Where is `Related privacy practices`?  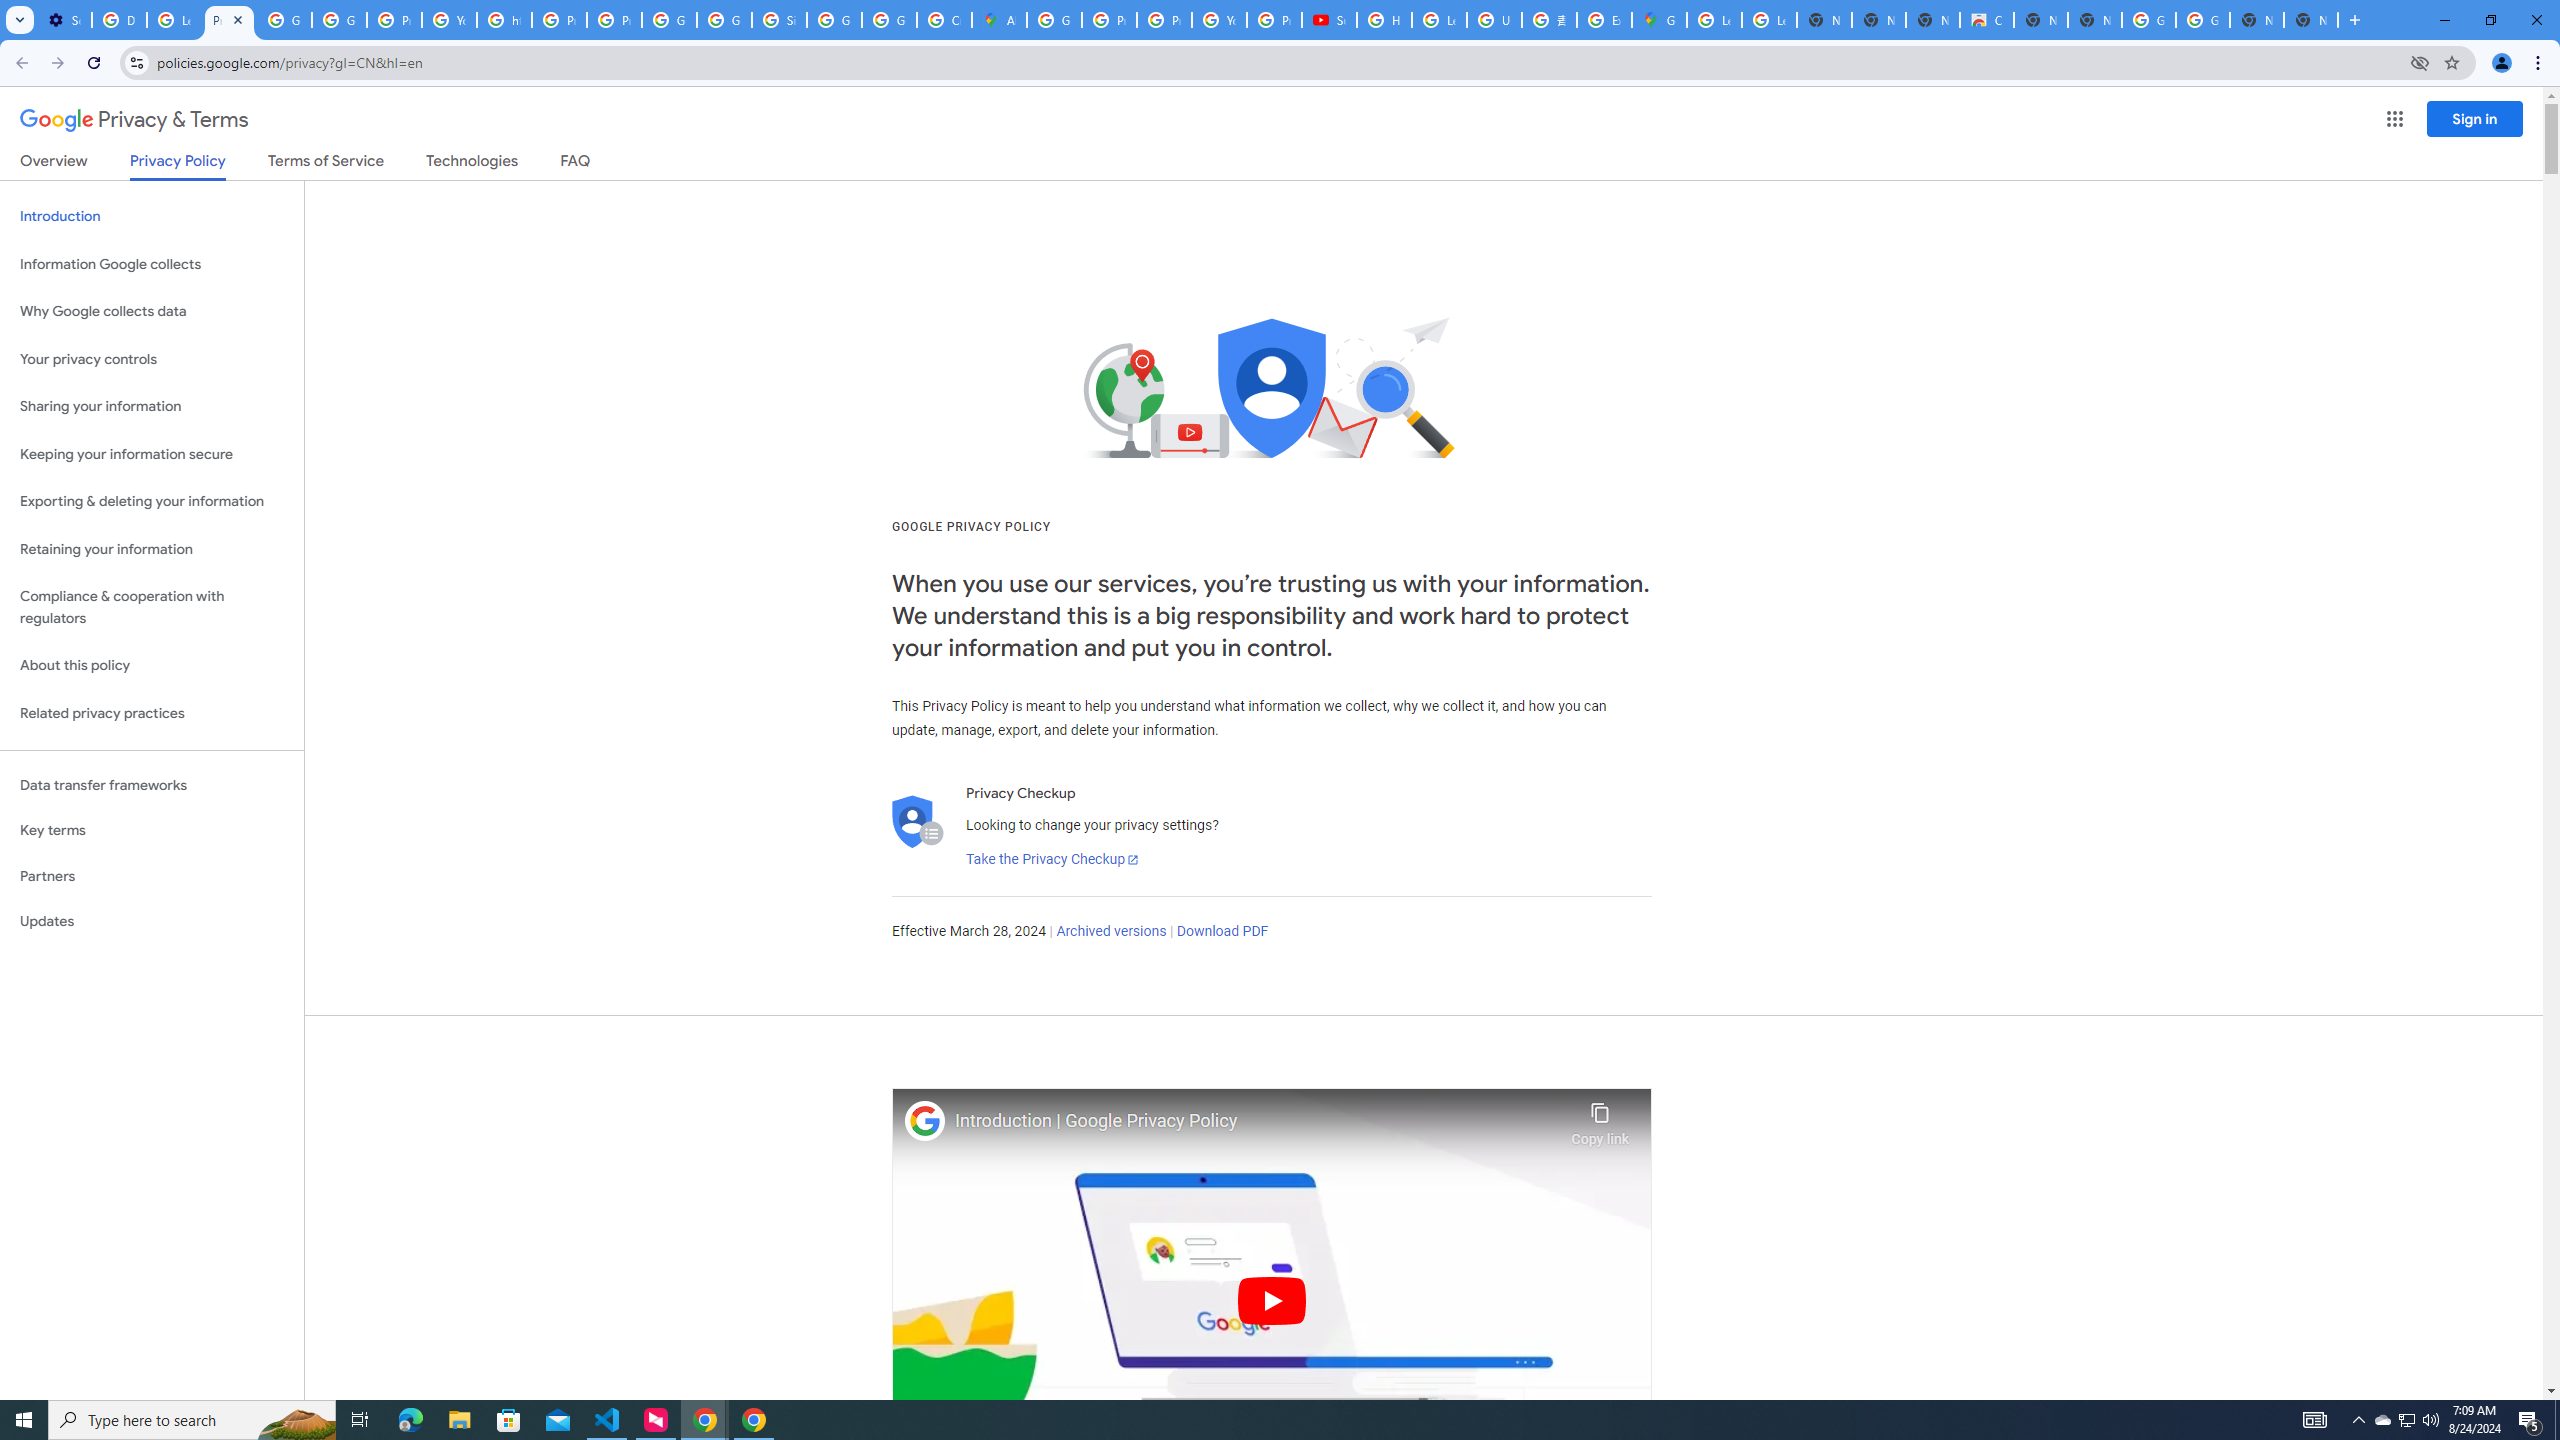 Related privacy practices is located at coordinates (152, 713).